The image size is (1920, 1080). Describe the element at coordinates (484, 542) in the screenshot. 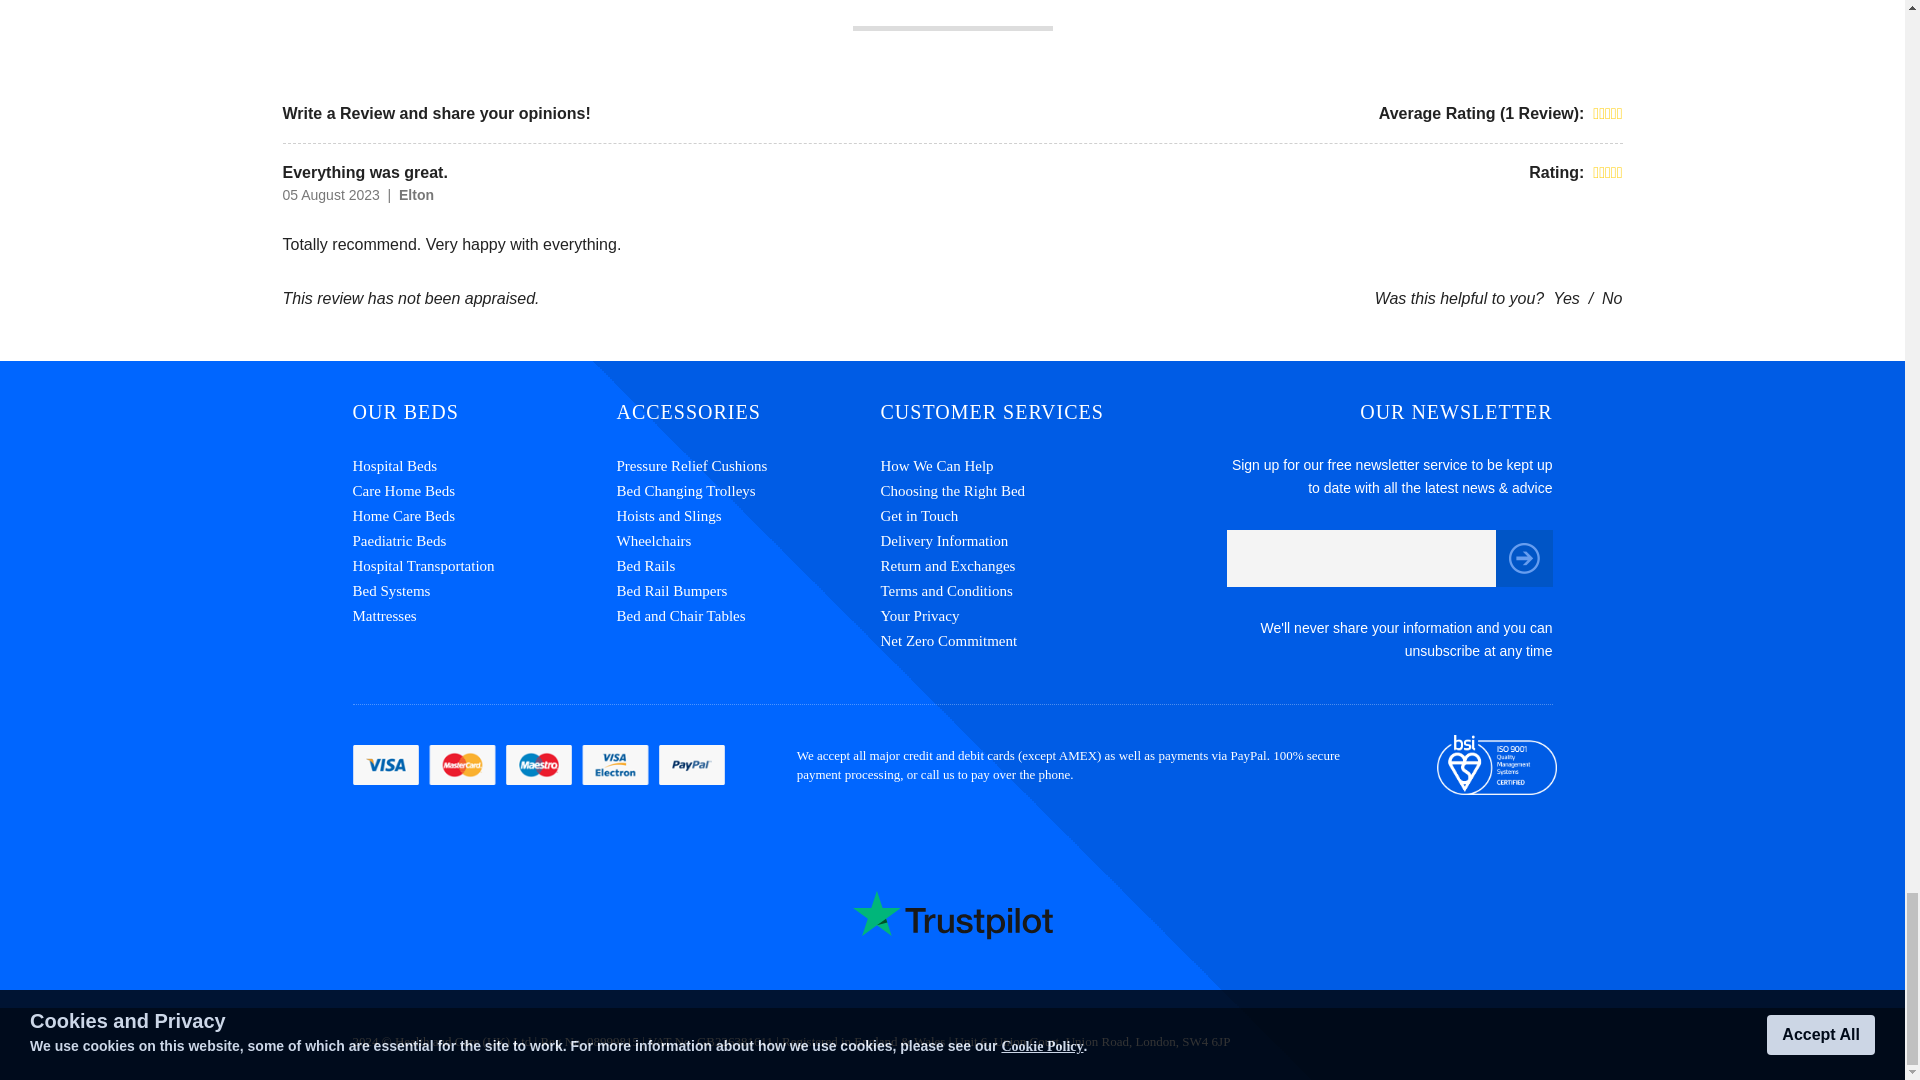

I see `Paediatric Beds` at that location.